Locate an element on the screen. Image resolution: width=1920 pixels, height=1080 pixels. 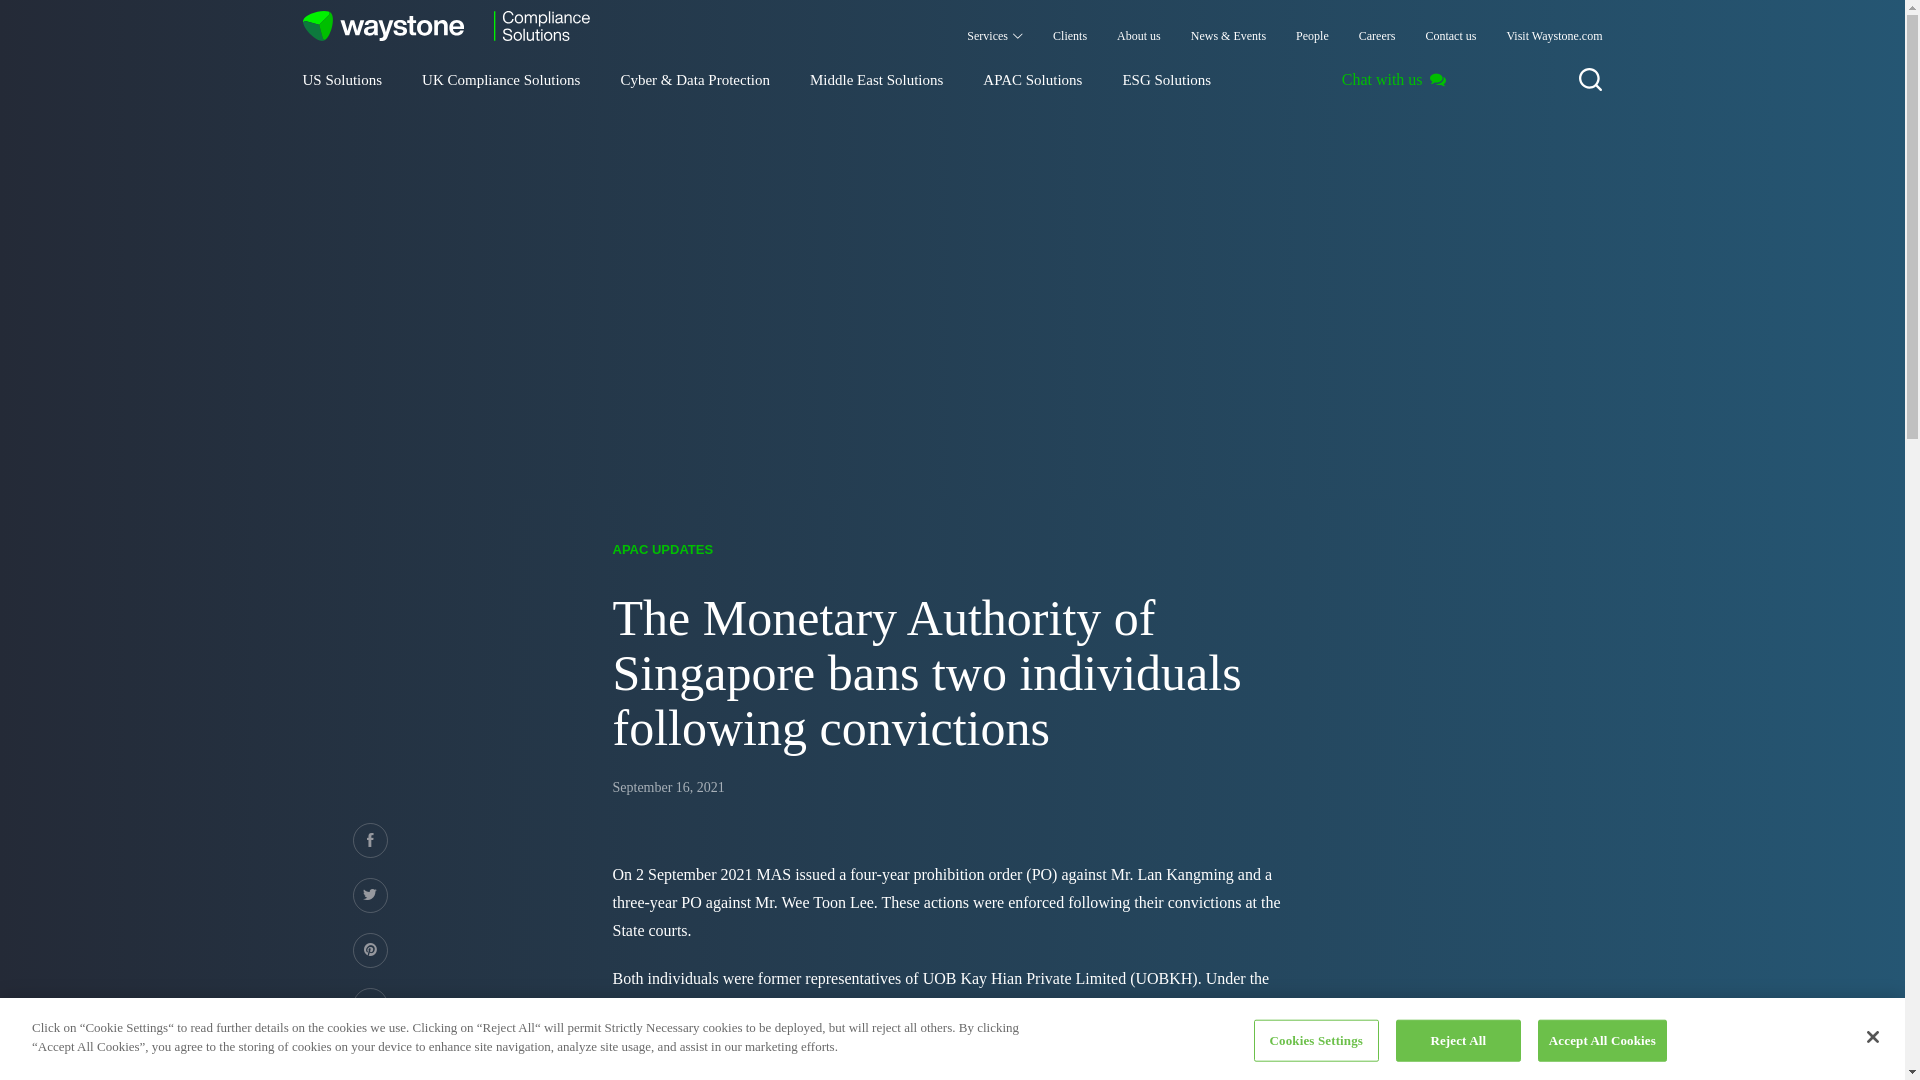
Middle East Solutions is located at coordinates (876, 90).